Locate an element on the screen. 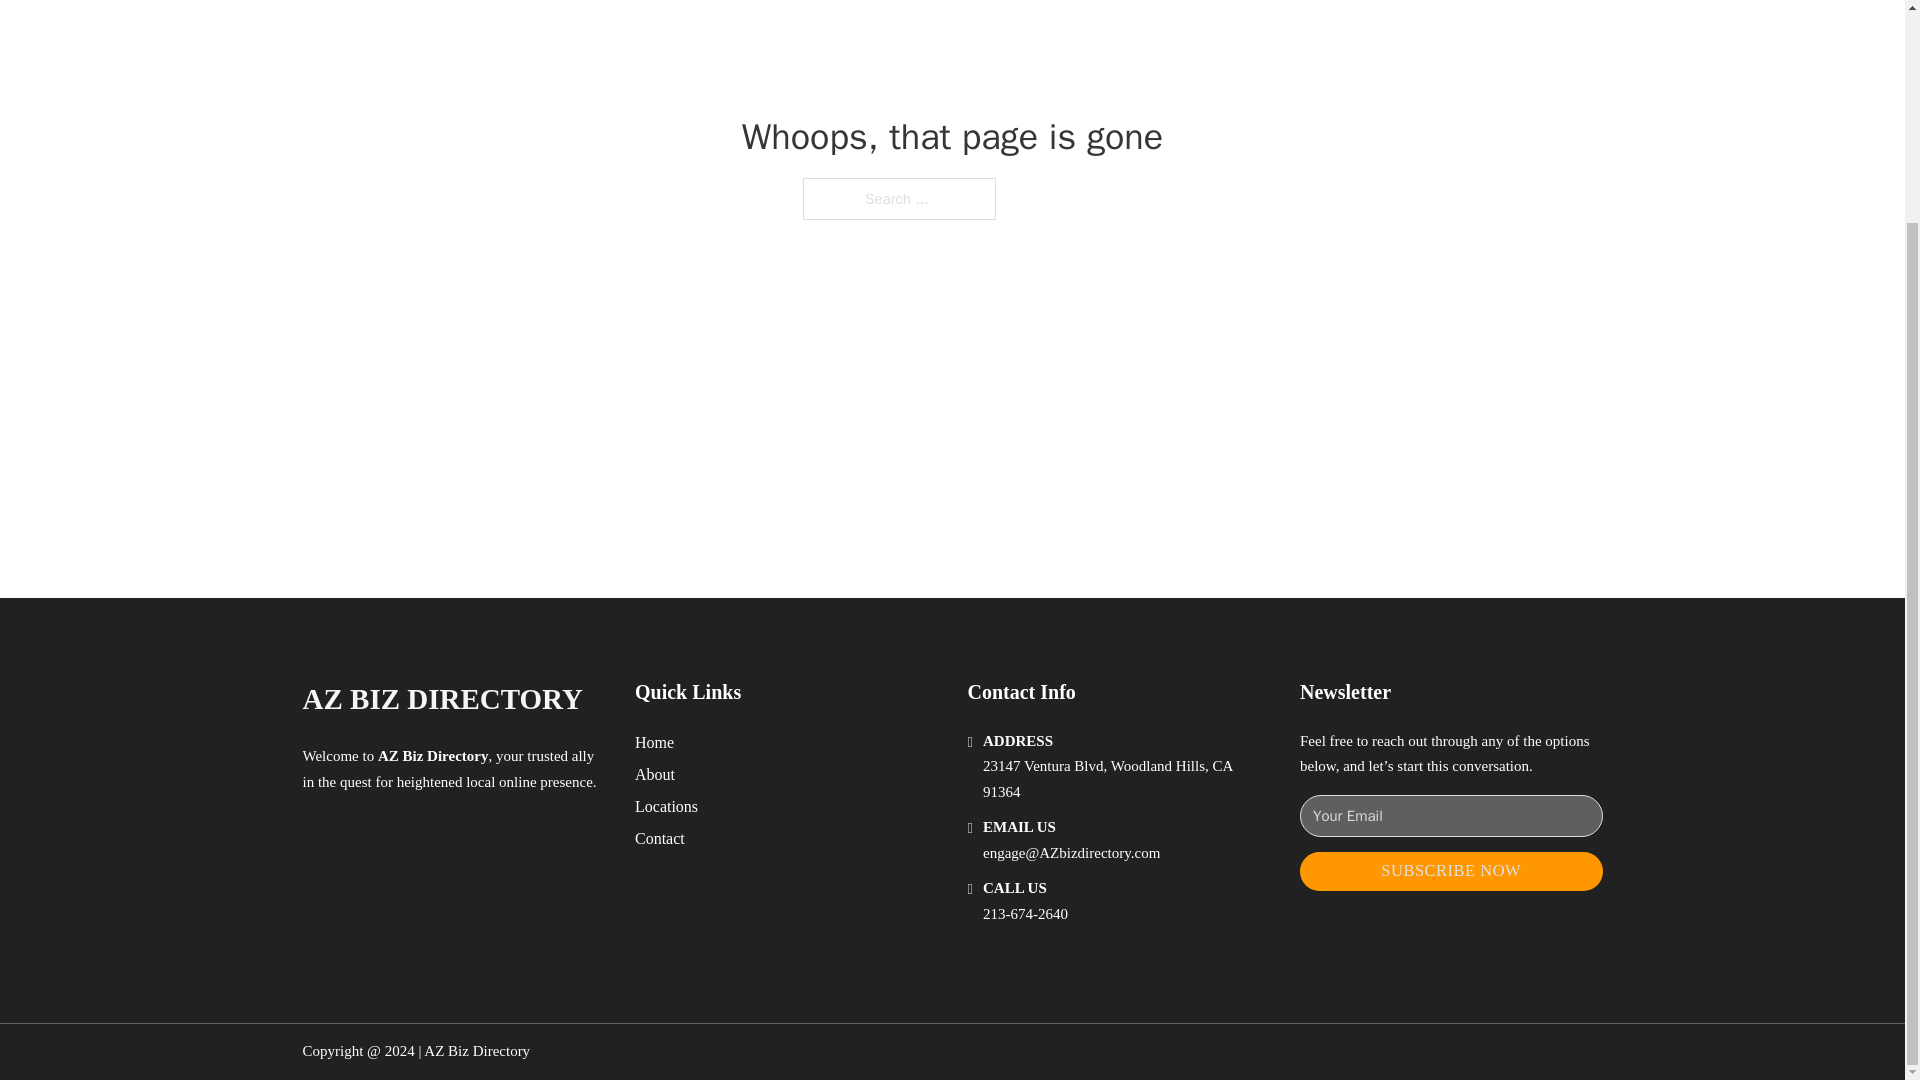 This screenshot has height=1080, width=1920. About is located at coordinates (655, 774).